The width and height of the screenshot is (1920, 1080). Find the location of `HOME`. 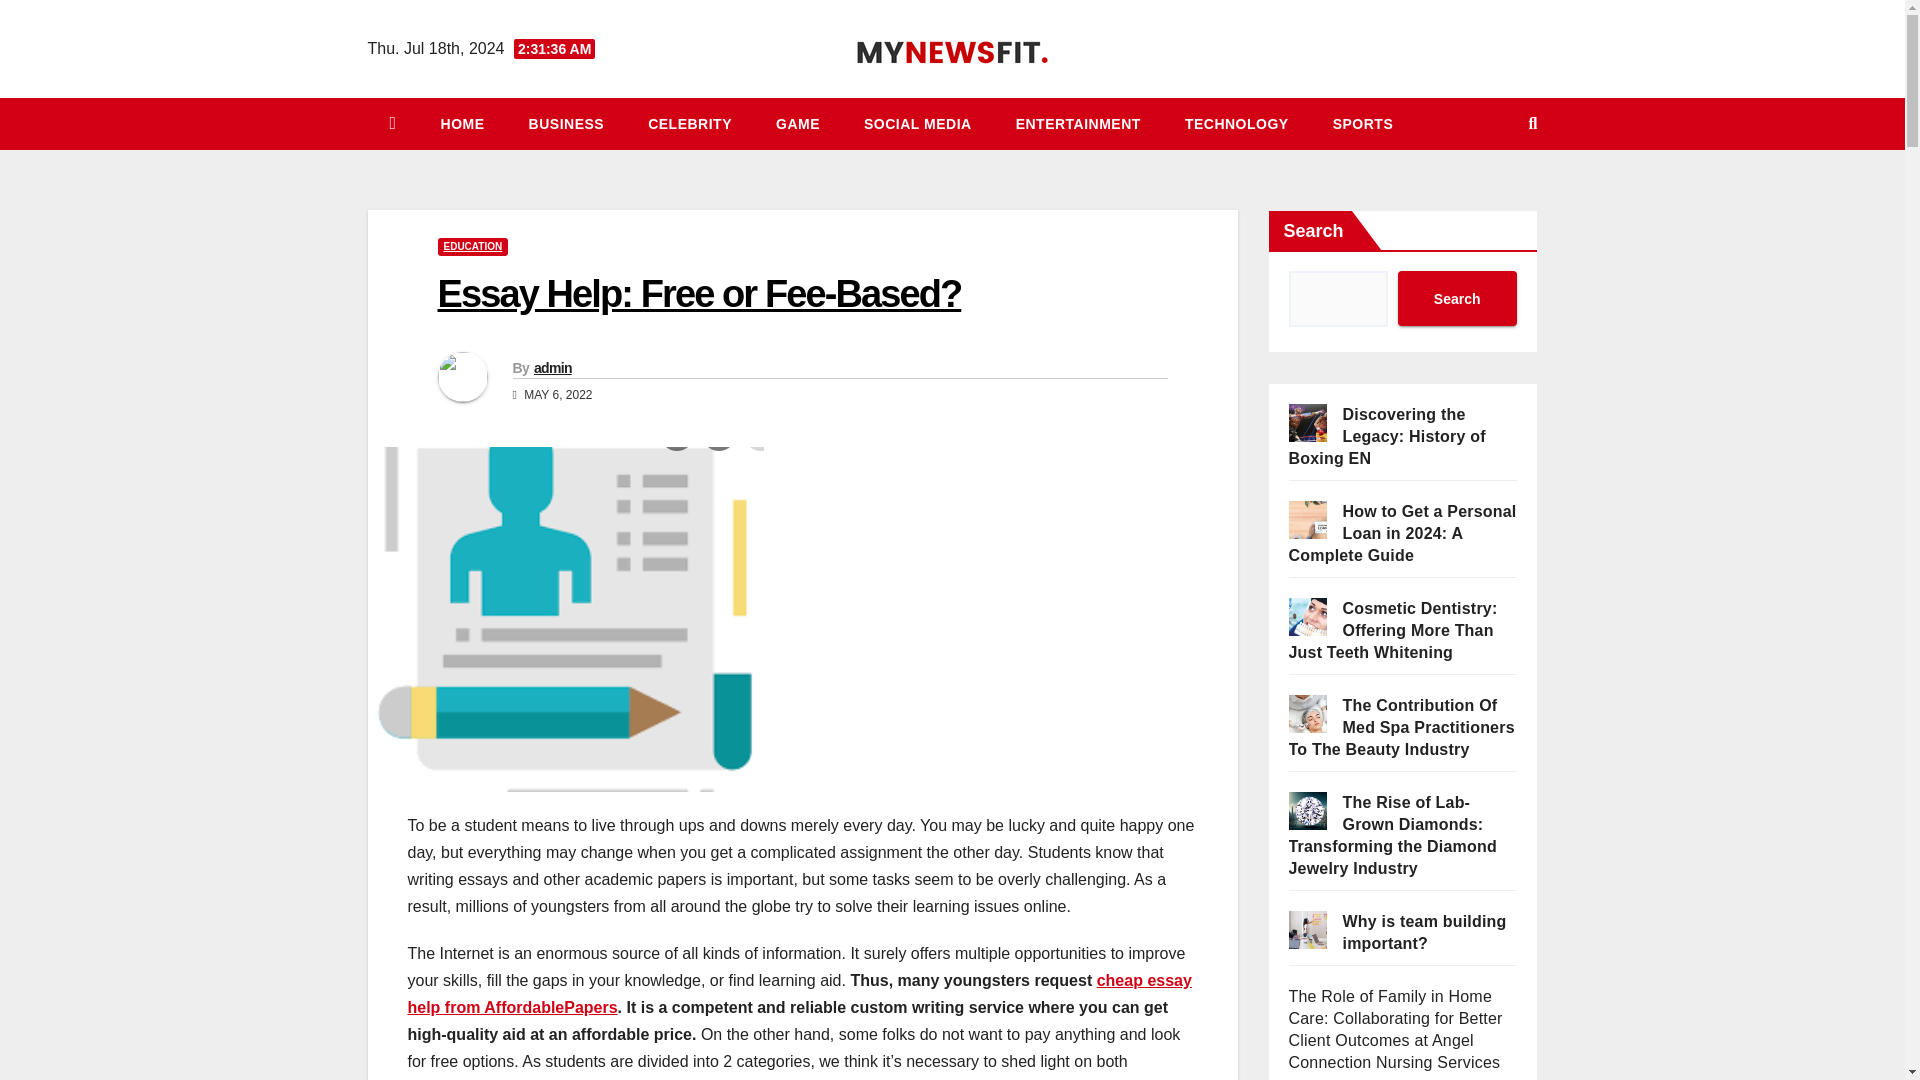

HOME is located at coordinates (462, 124).